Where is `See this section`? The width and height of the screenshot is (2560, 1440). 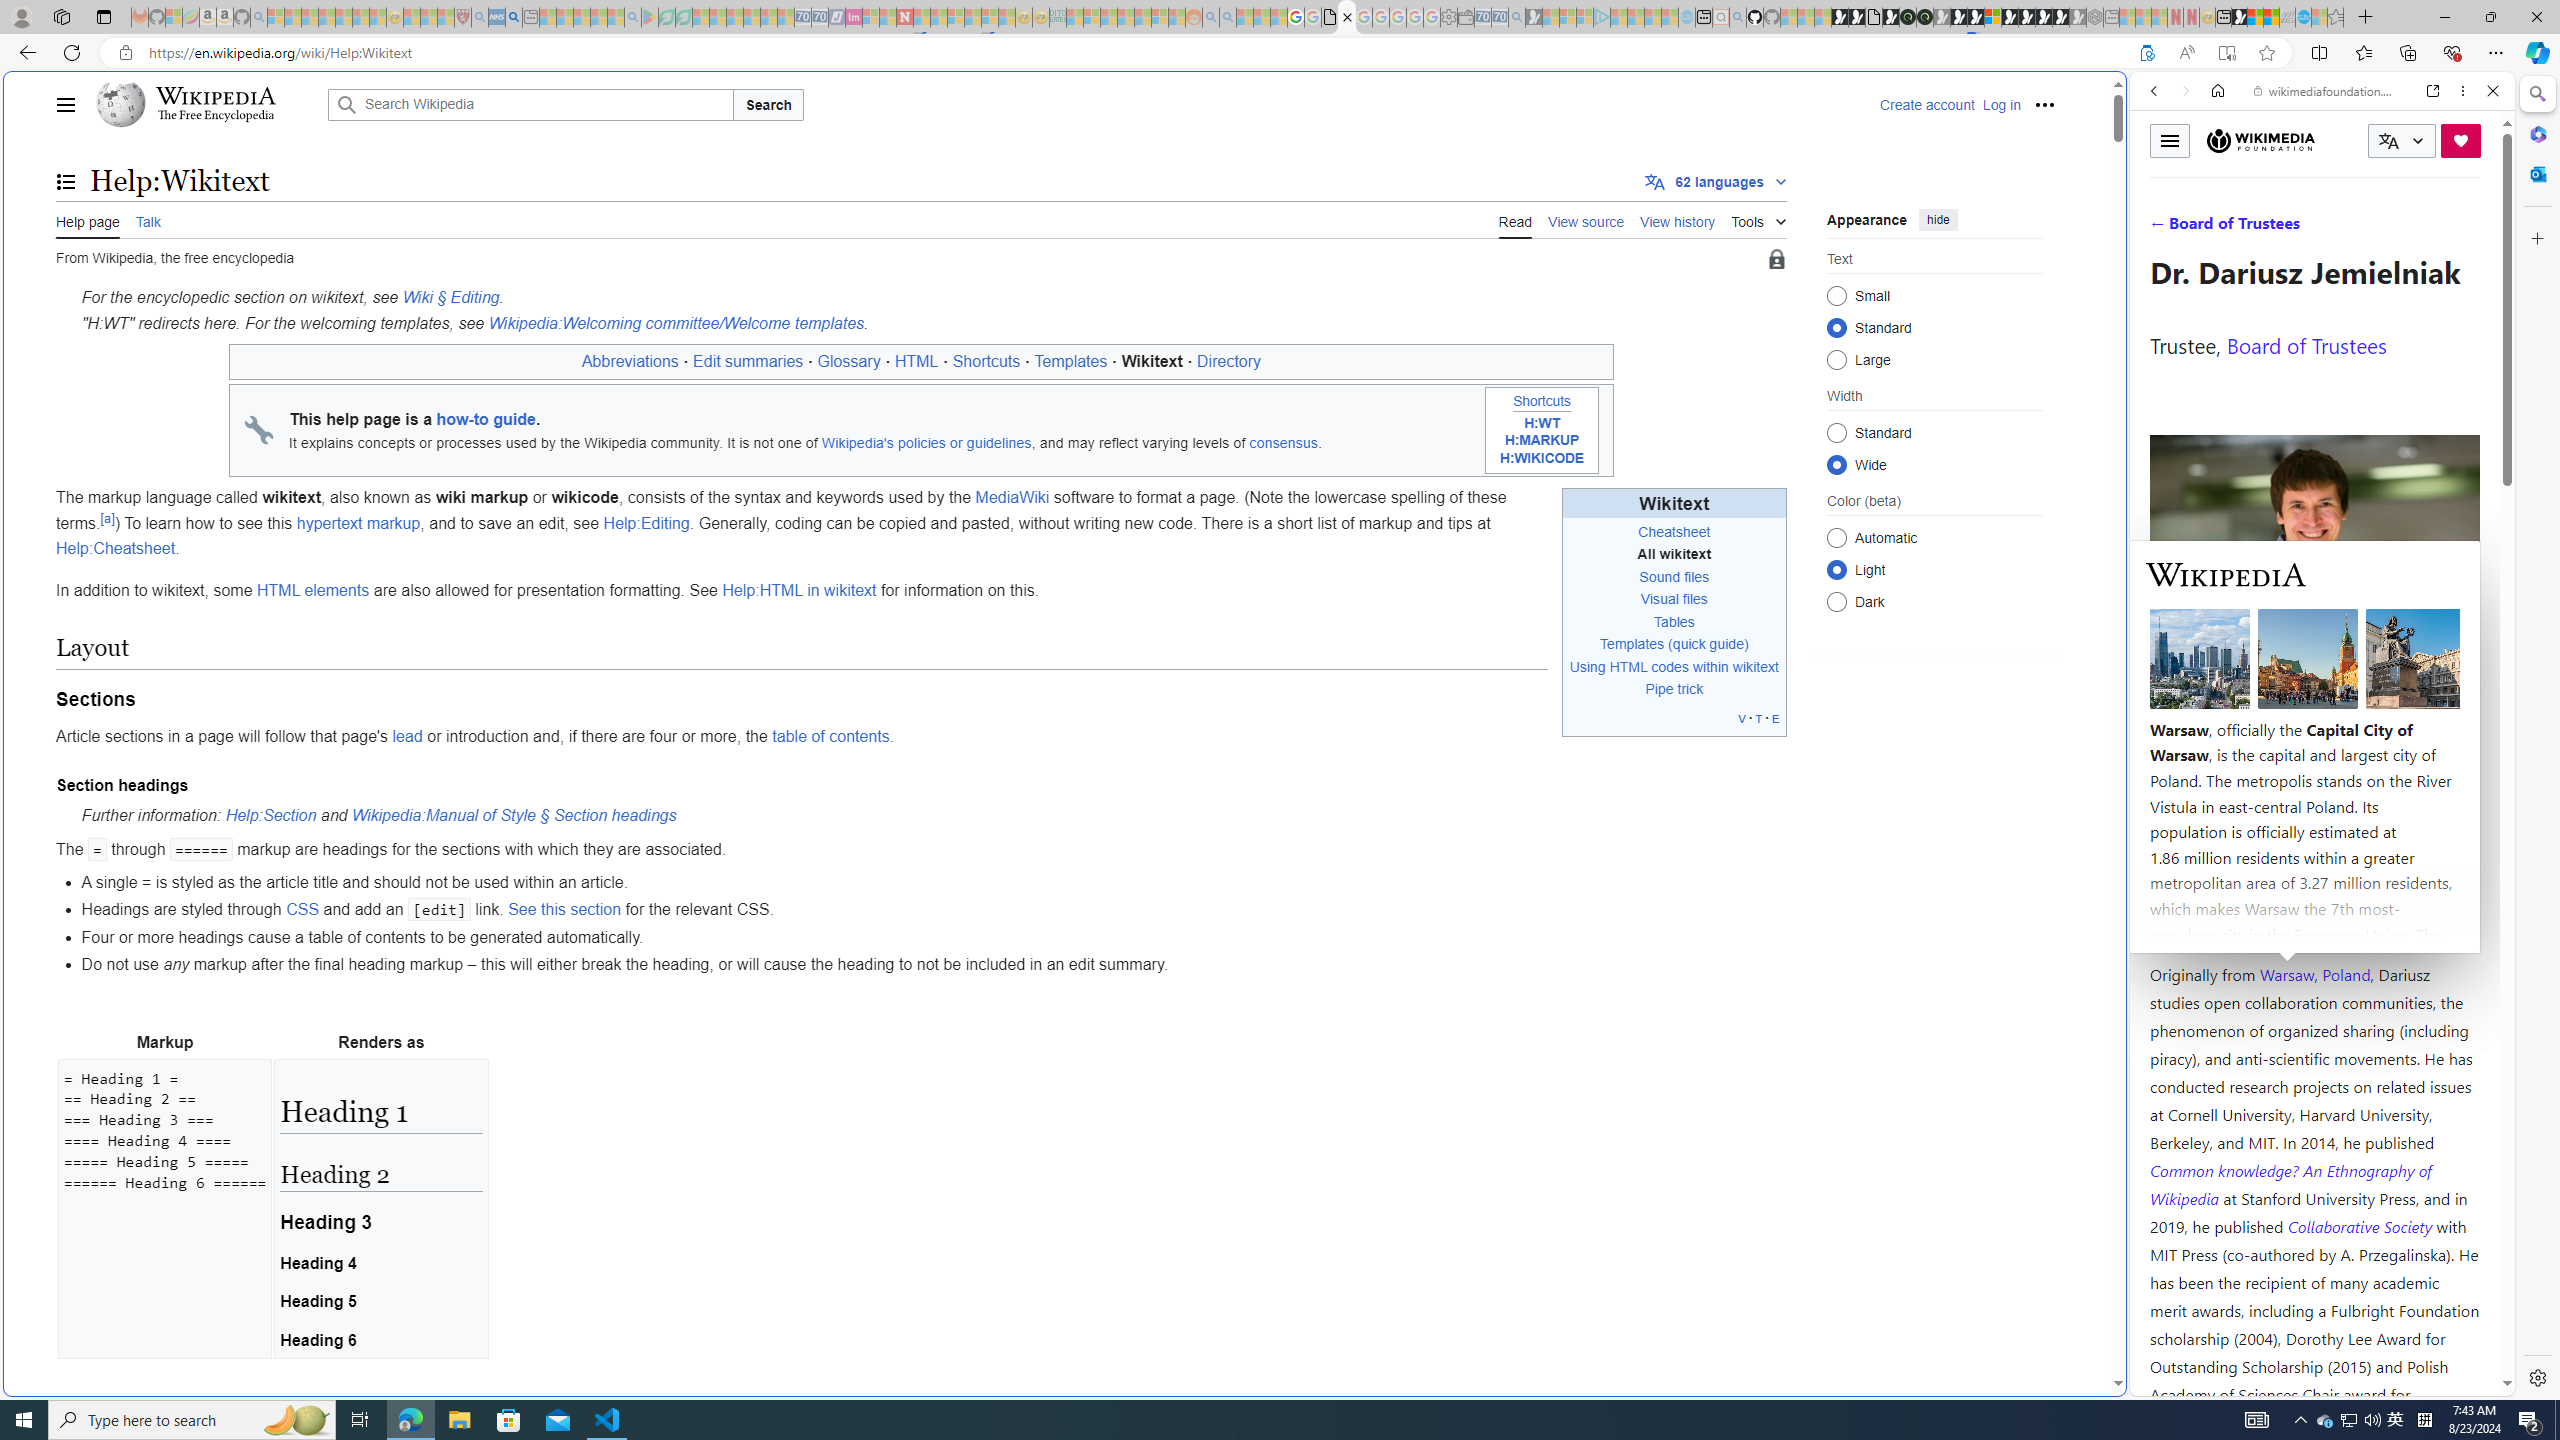 See this section is located at coordinates (564, 910).